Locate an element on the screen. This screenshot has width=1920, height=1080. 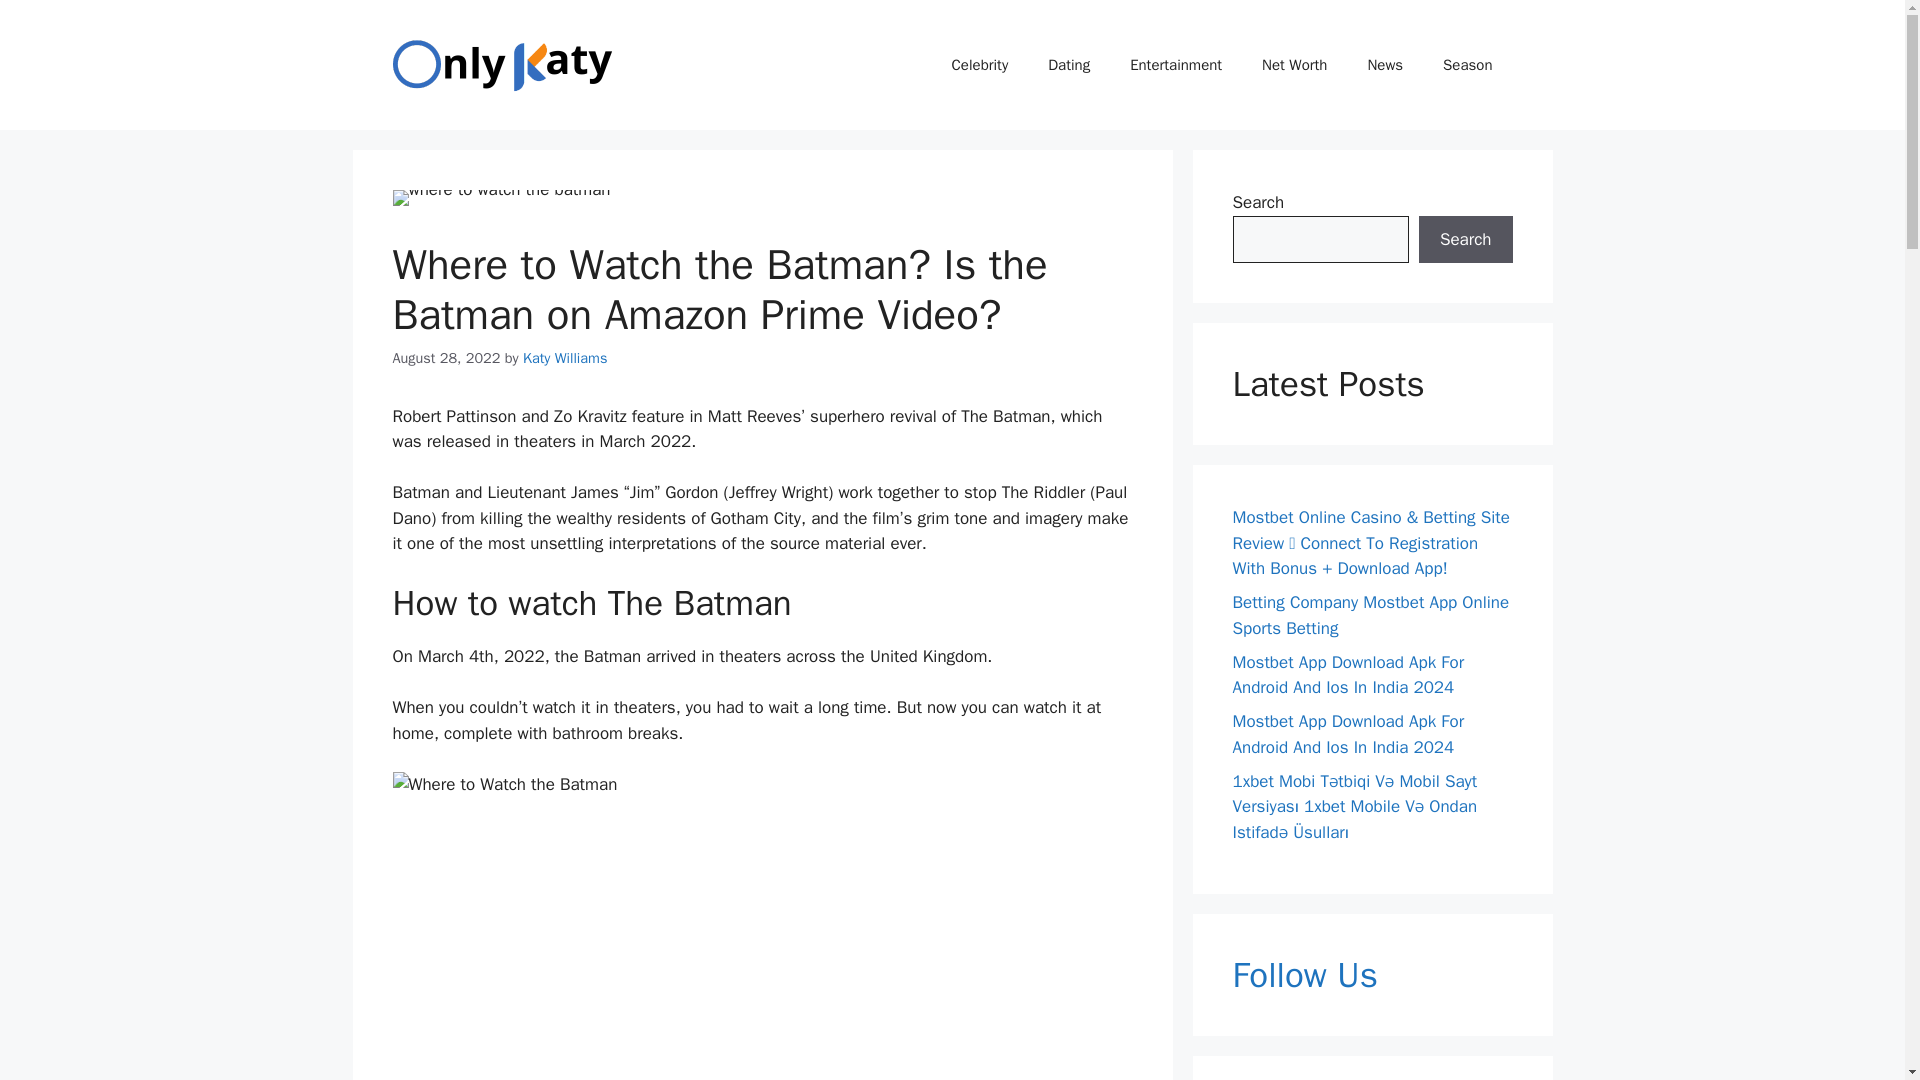
Season is located at coordinates (1467, 64).